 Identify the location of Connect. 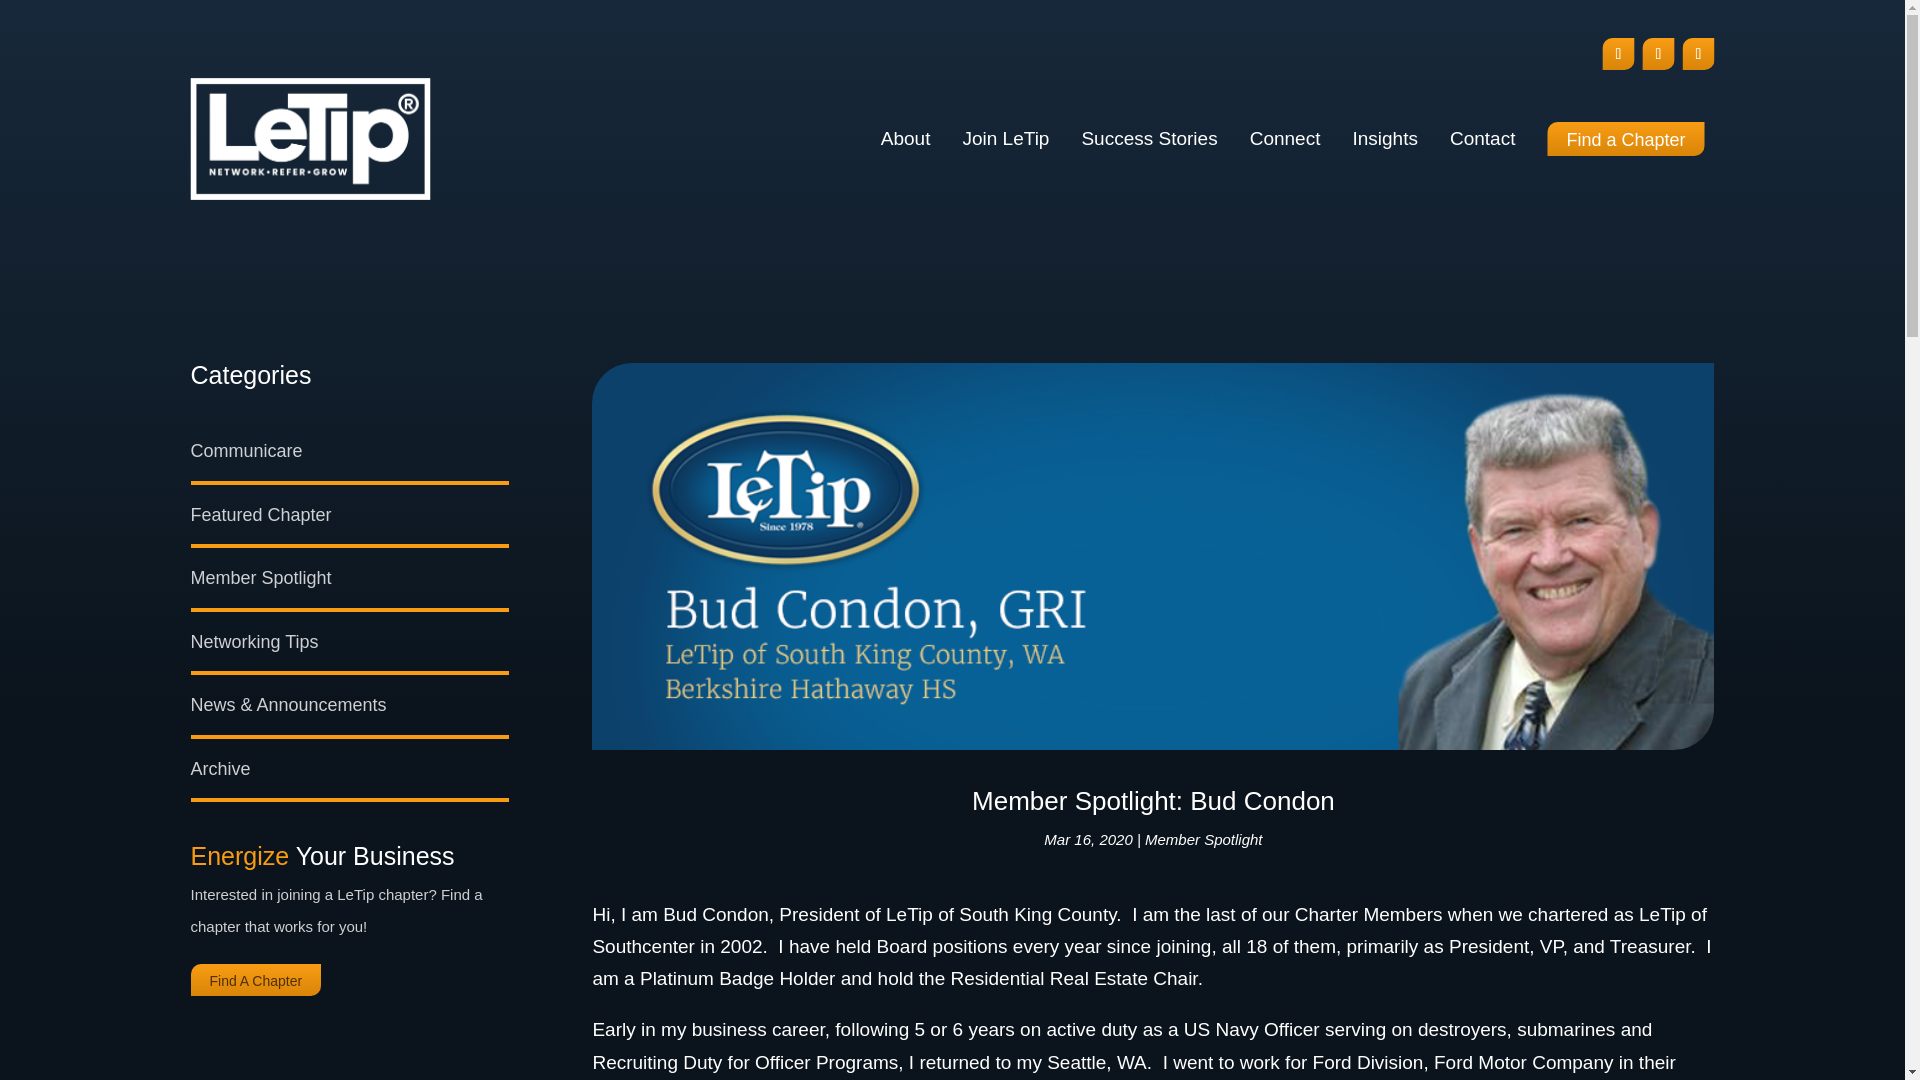
(1284, 138).